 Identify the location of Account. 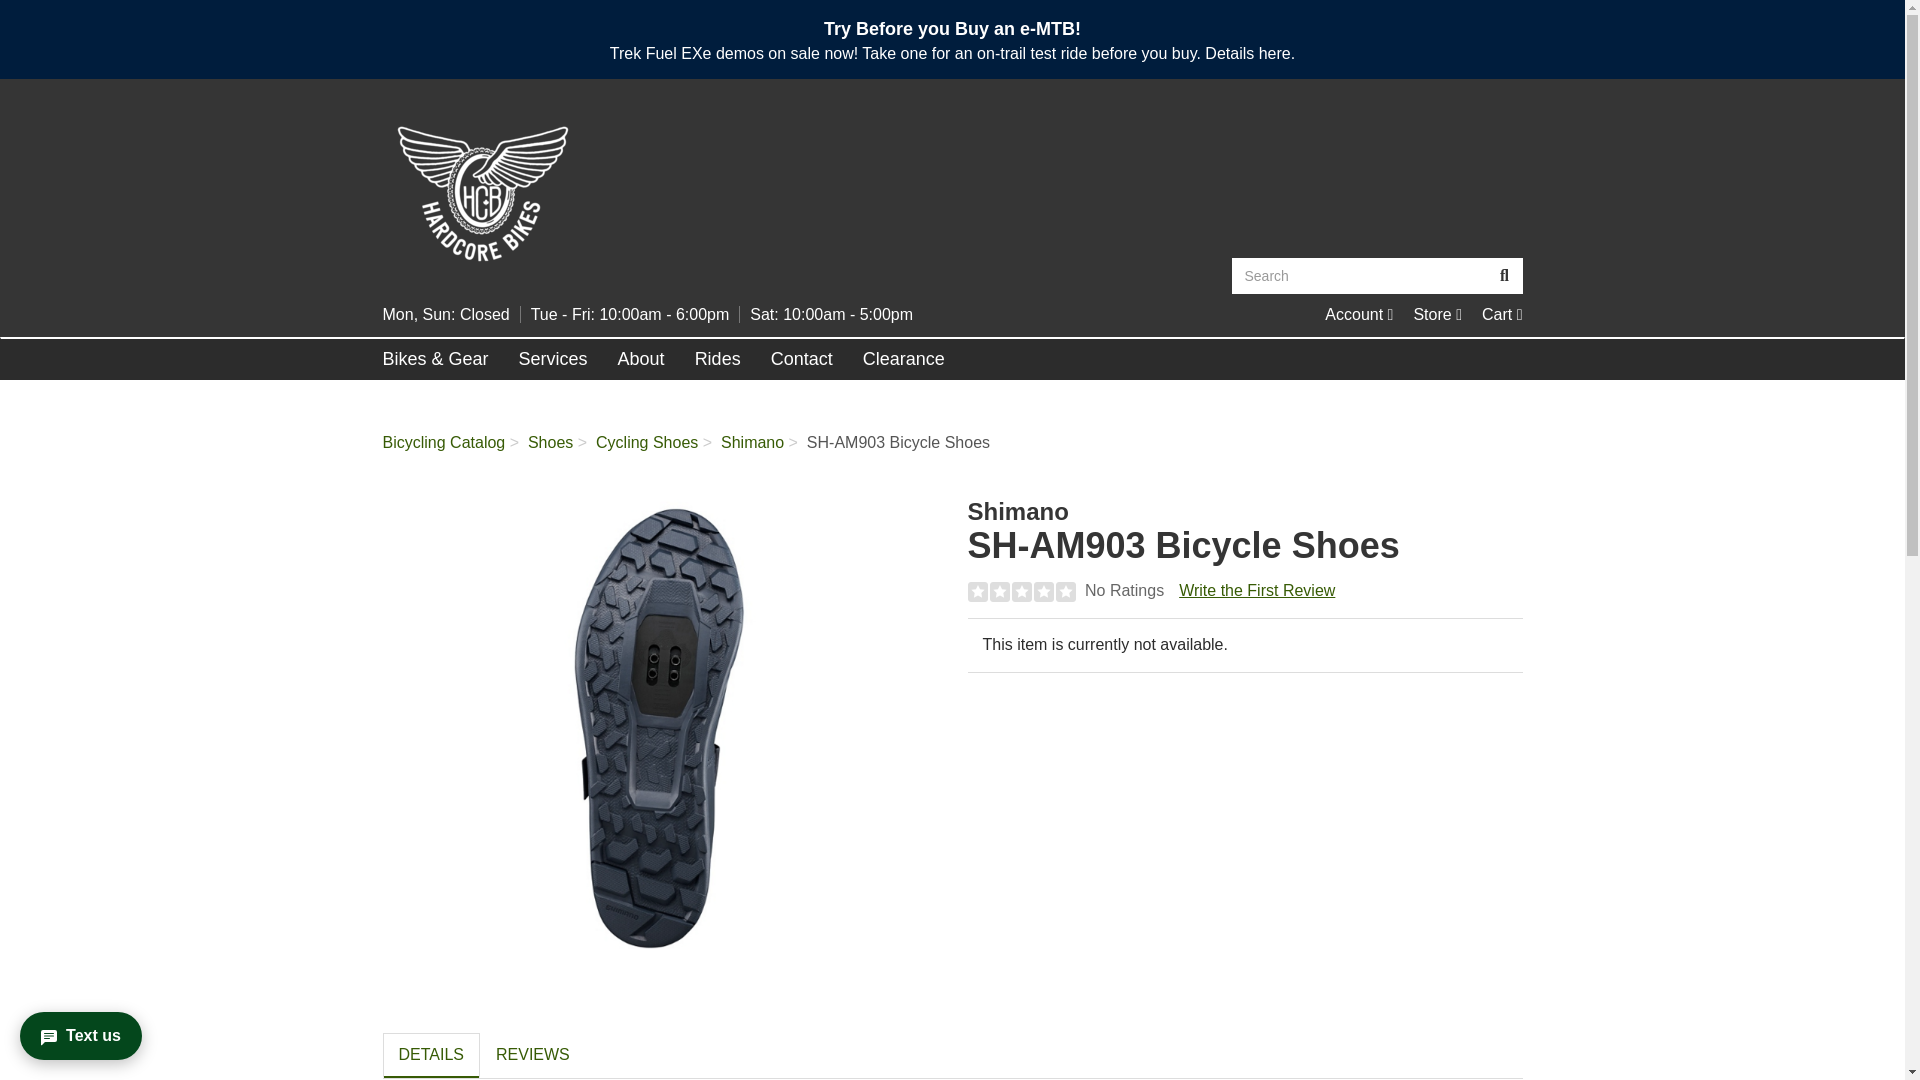
(1358, 314).